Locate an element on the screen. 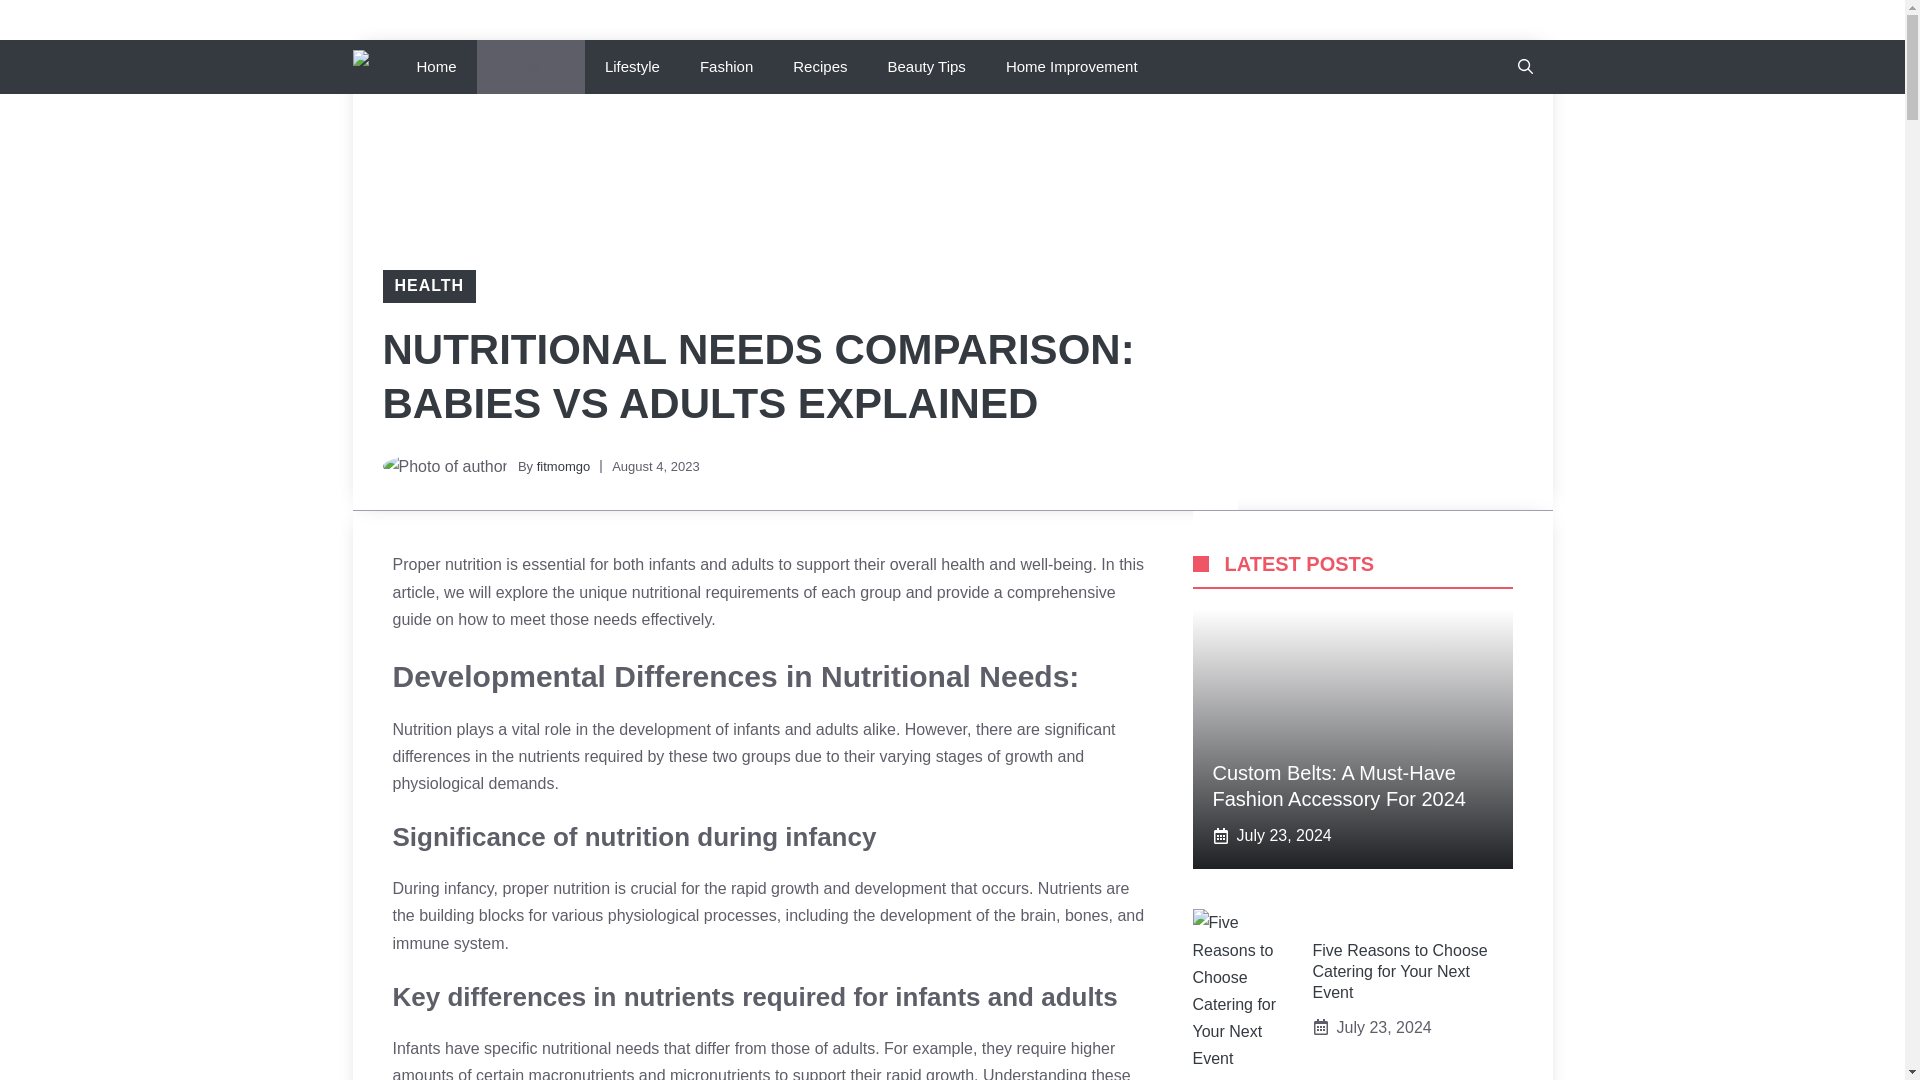  fitmomgo is located at coordinates (563, 466).